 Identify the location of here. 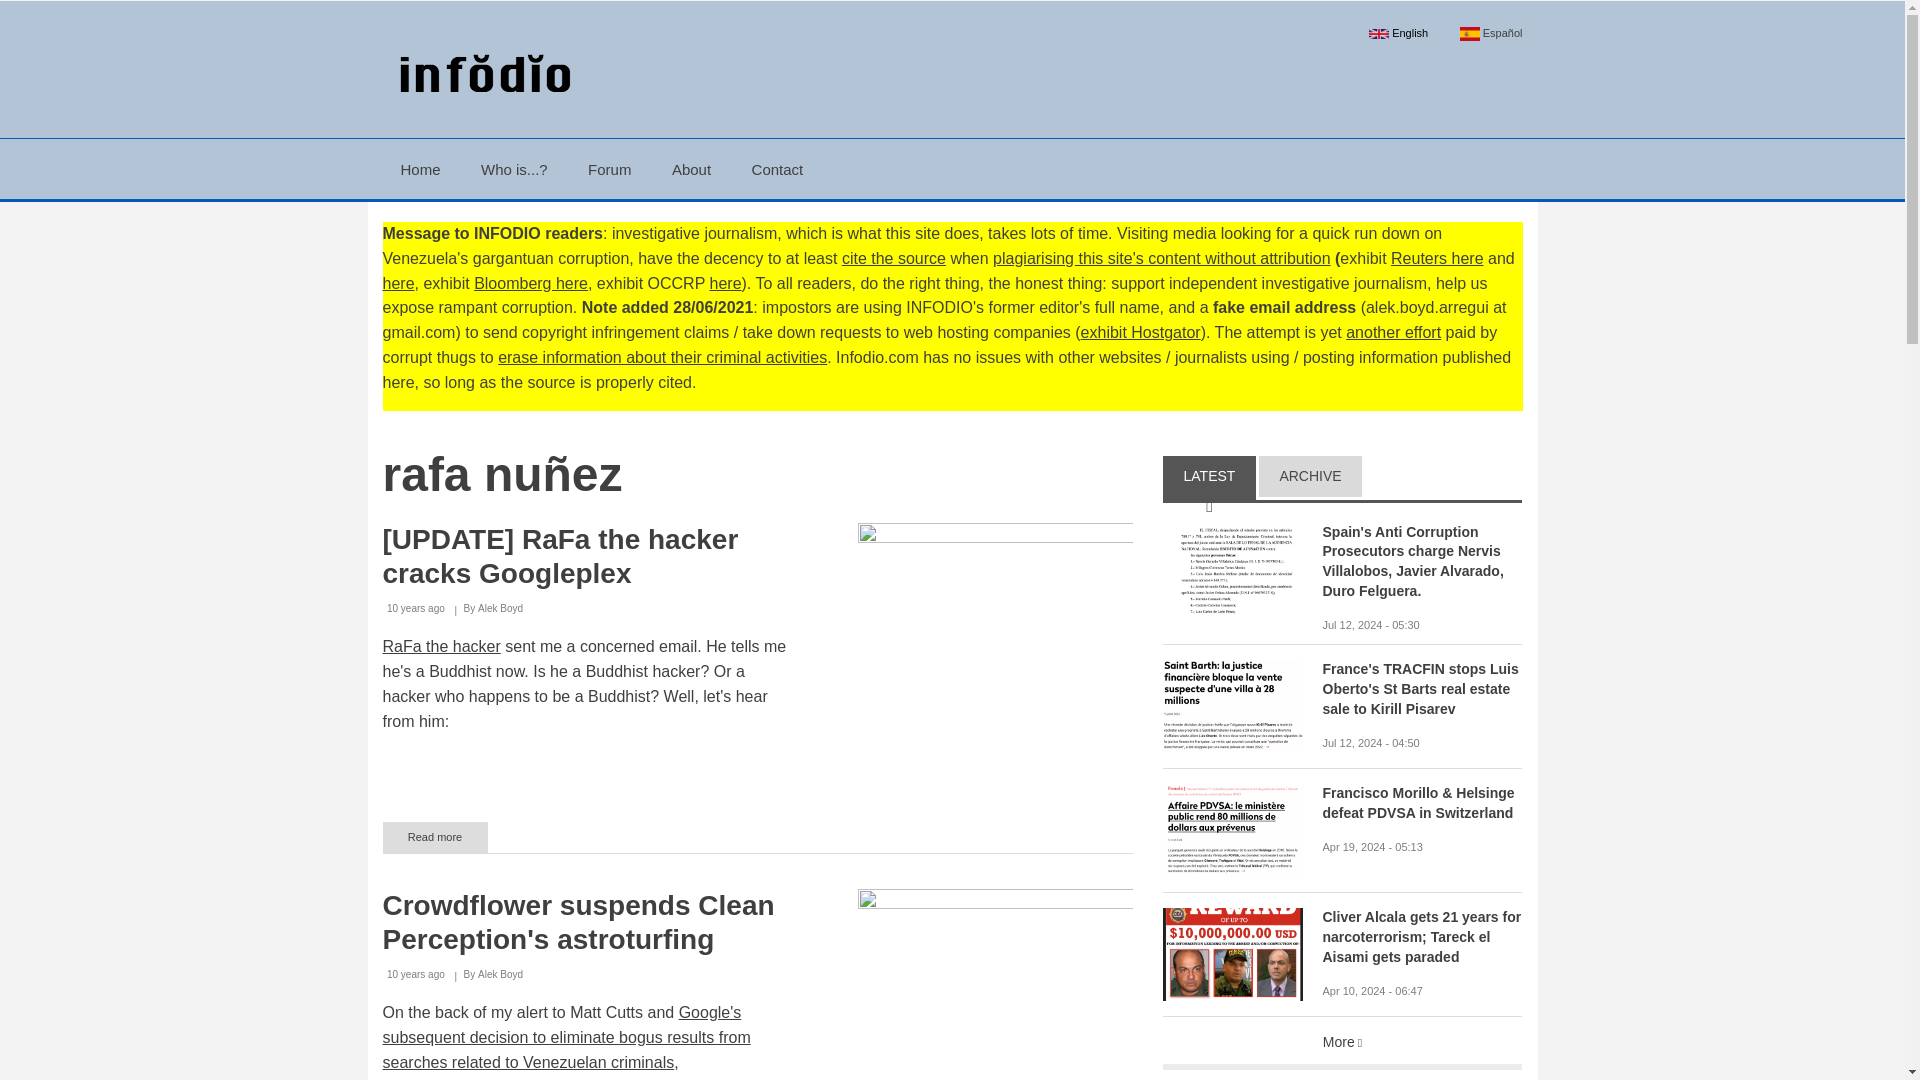
(726, 283).